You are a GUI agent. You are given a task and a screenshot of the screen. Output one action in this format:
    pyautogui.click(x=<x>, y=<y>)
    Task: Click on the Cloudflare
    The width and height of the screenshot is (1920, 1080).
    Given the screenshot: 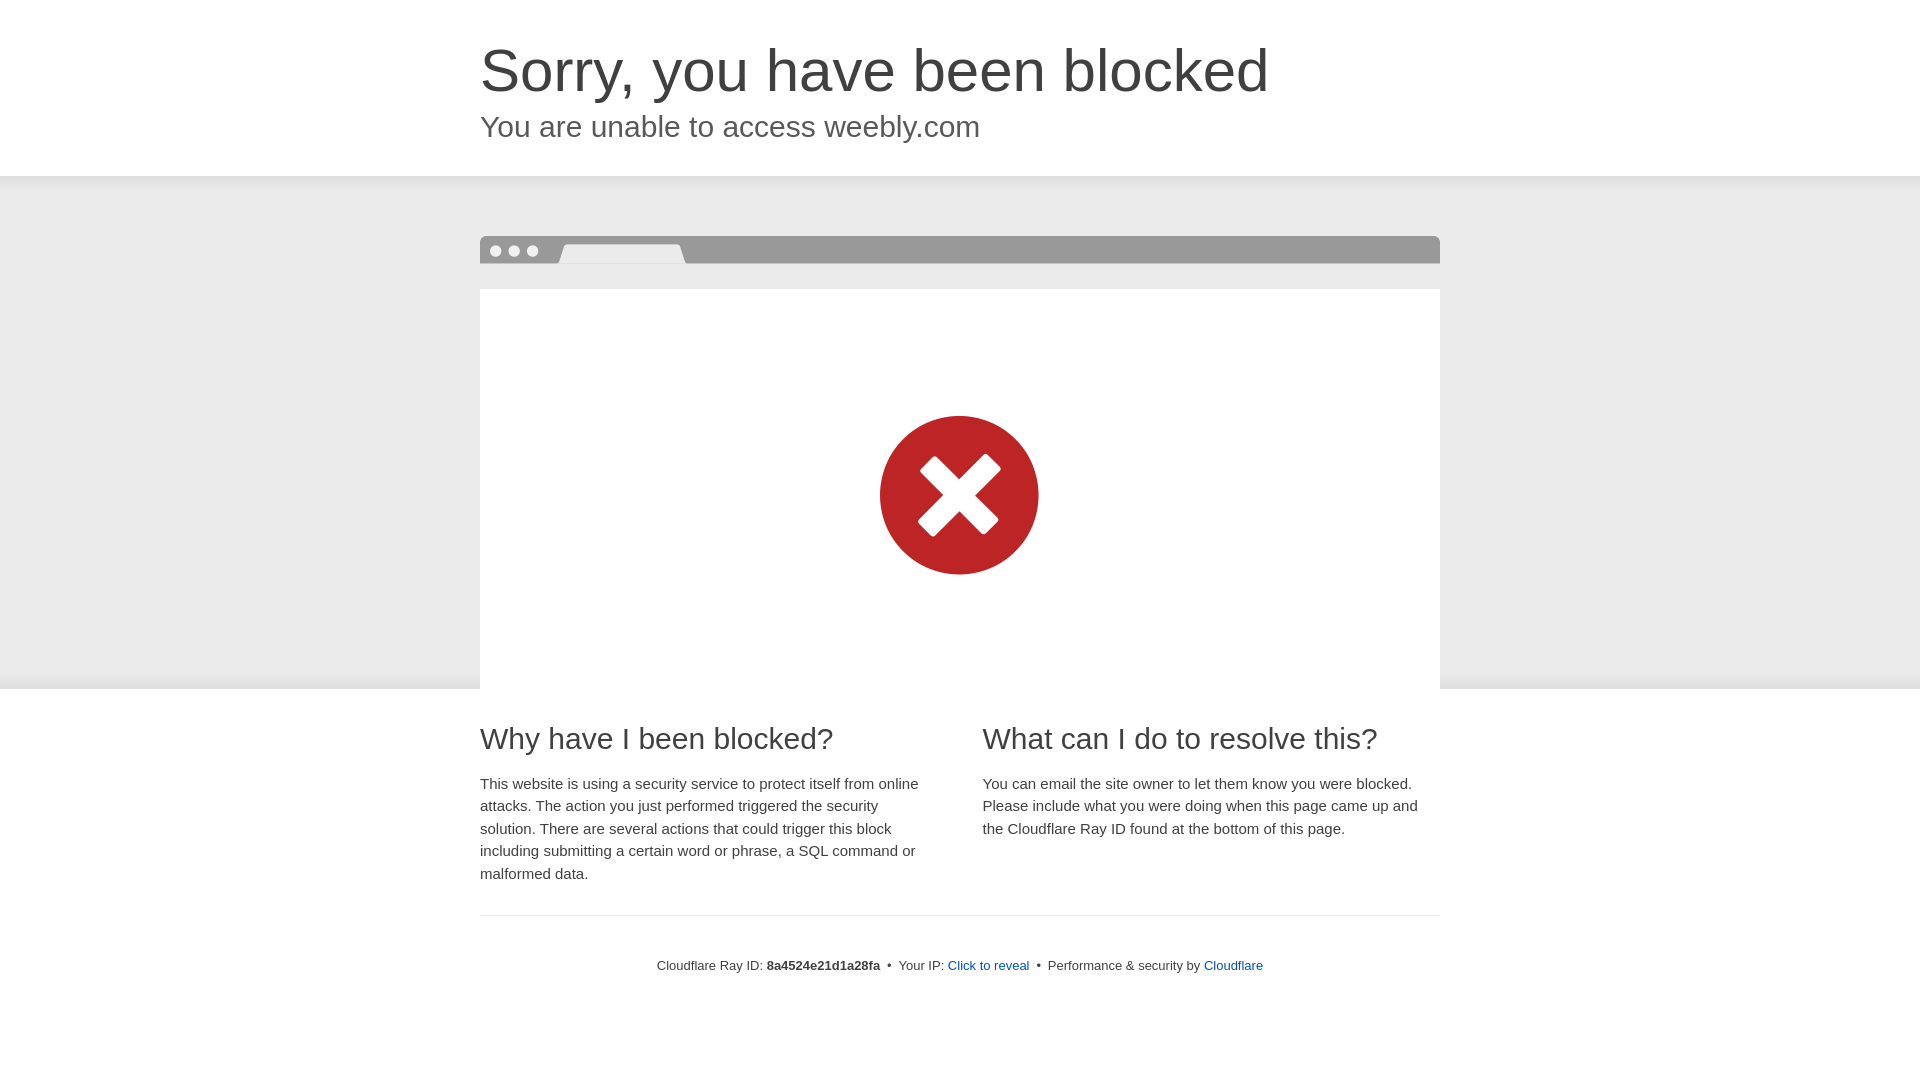 What is the action you would take?
    pyautogui.click(x=1233, y=965)
    